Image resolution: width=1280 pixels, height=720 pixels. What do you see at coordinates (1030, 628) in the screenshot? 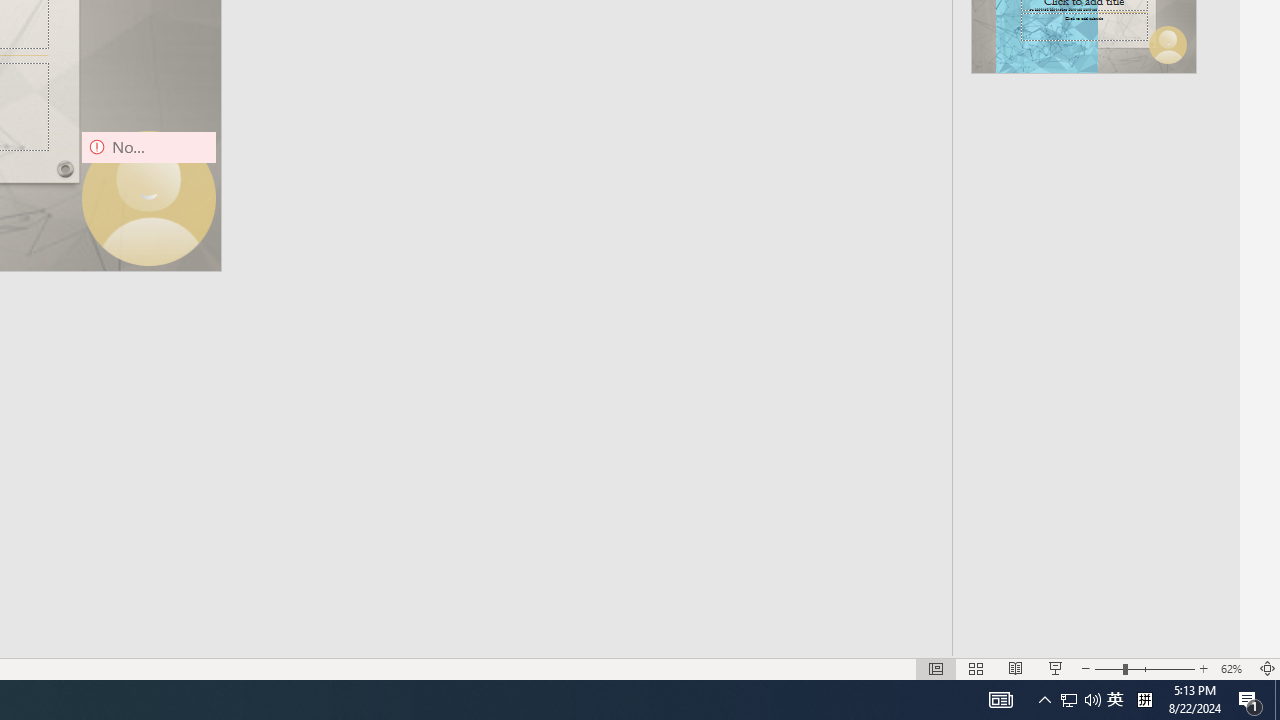
I see `UTF-8` at bounding box center [1030, 628].